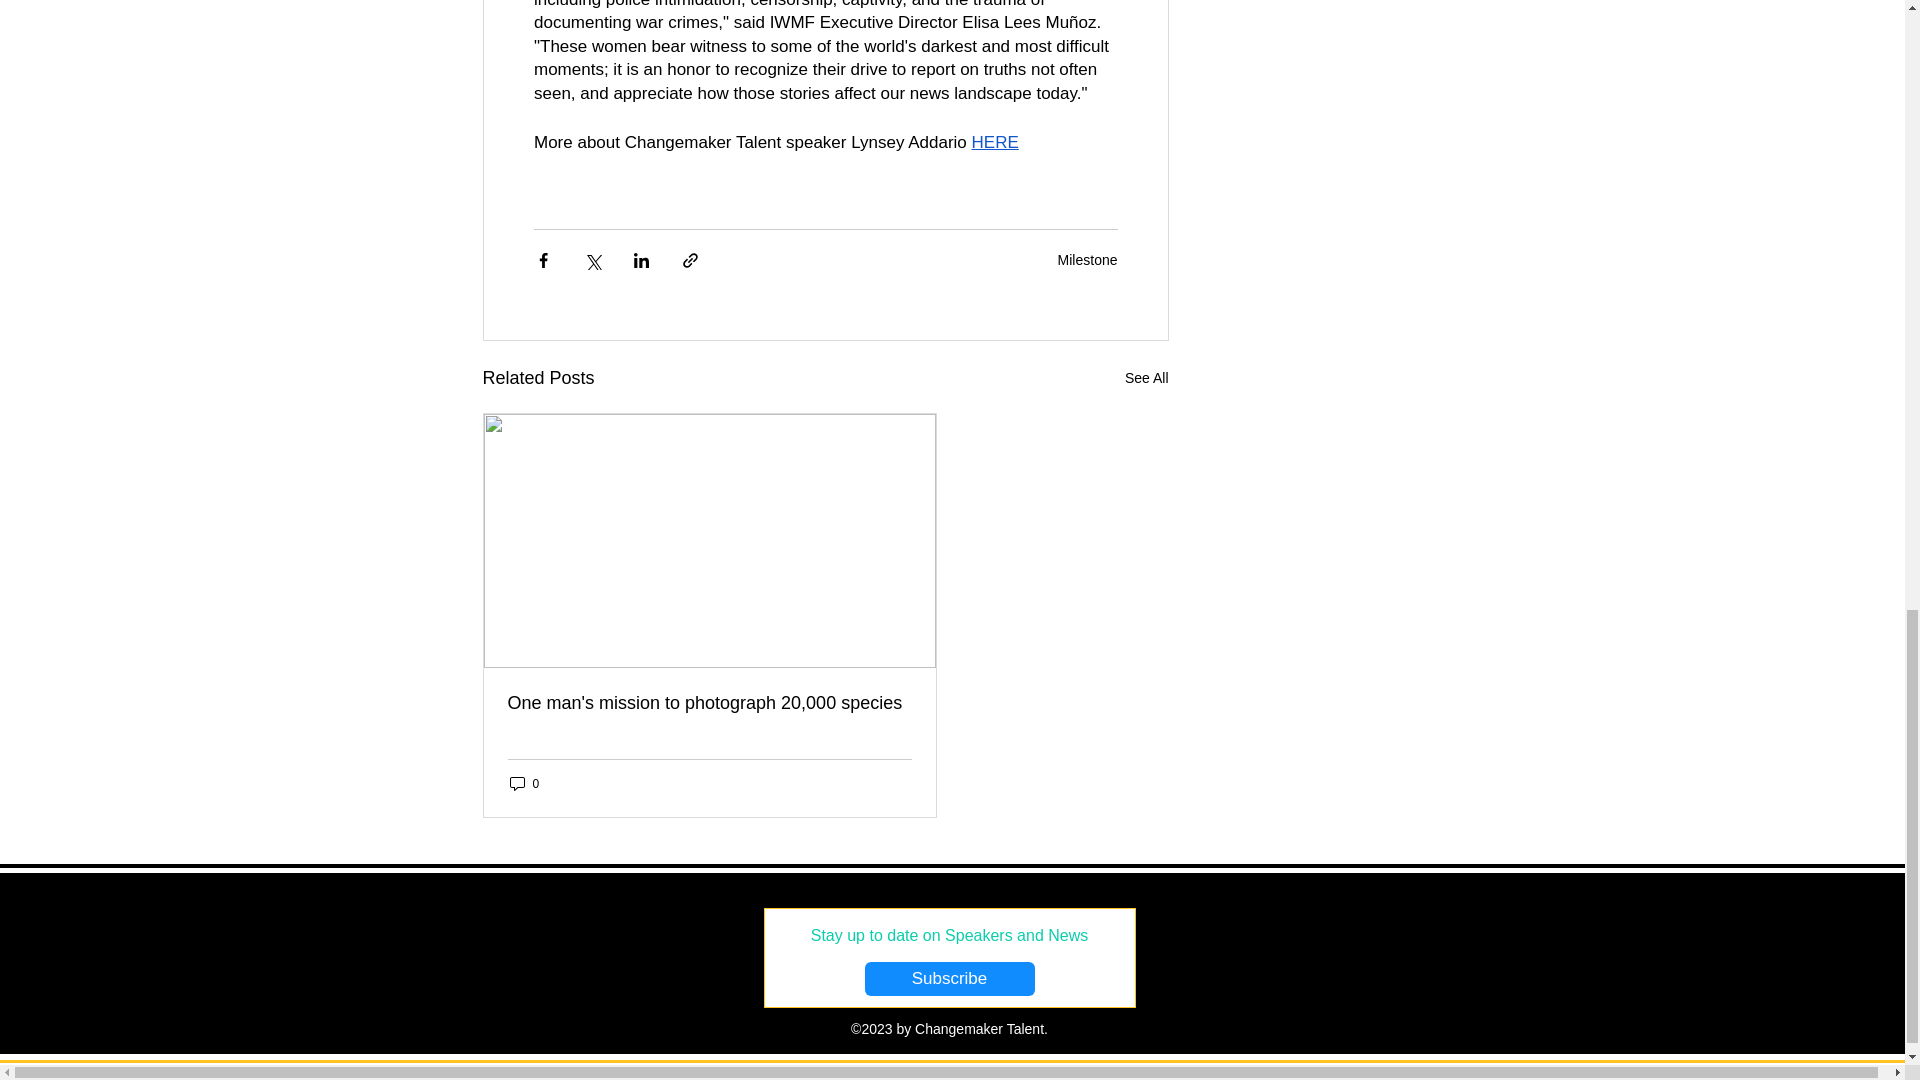  What do you see at coordinates (524, 783) in the screenshot?
I see `0` at bounding box center [524, 783].